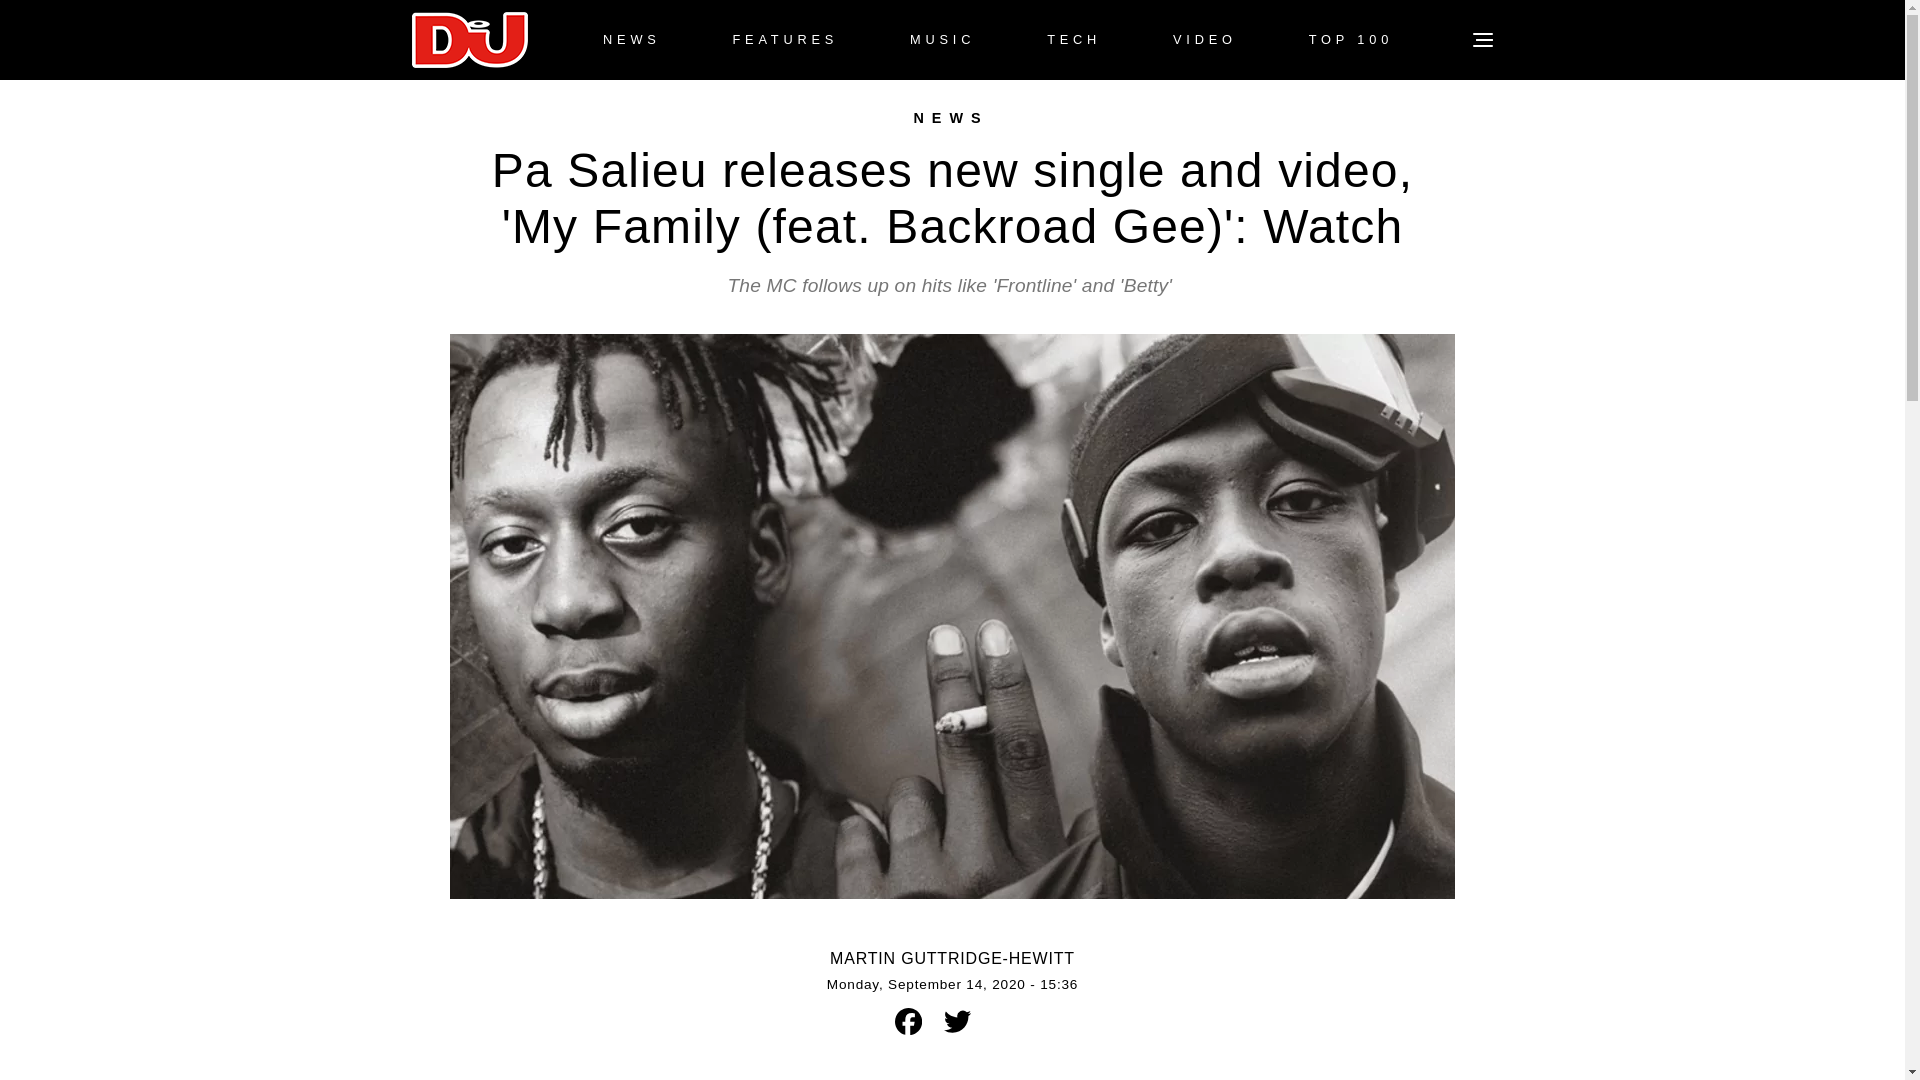  Describe the element at coordinates (956, 1020) in the screenshot. I see `Share to Twitter` at that location.